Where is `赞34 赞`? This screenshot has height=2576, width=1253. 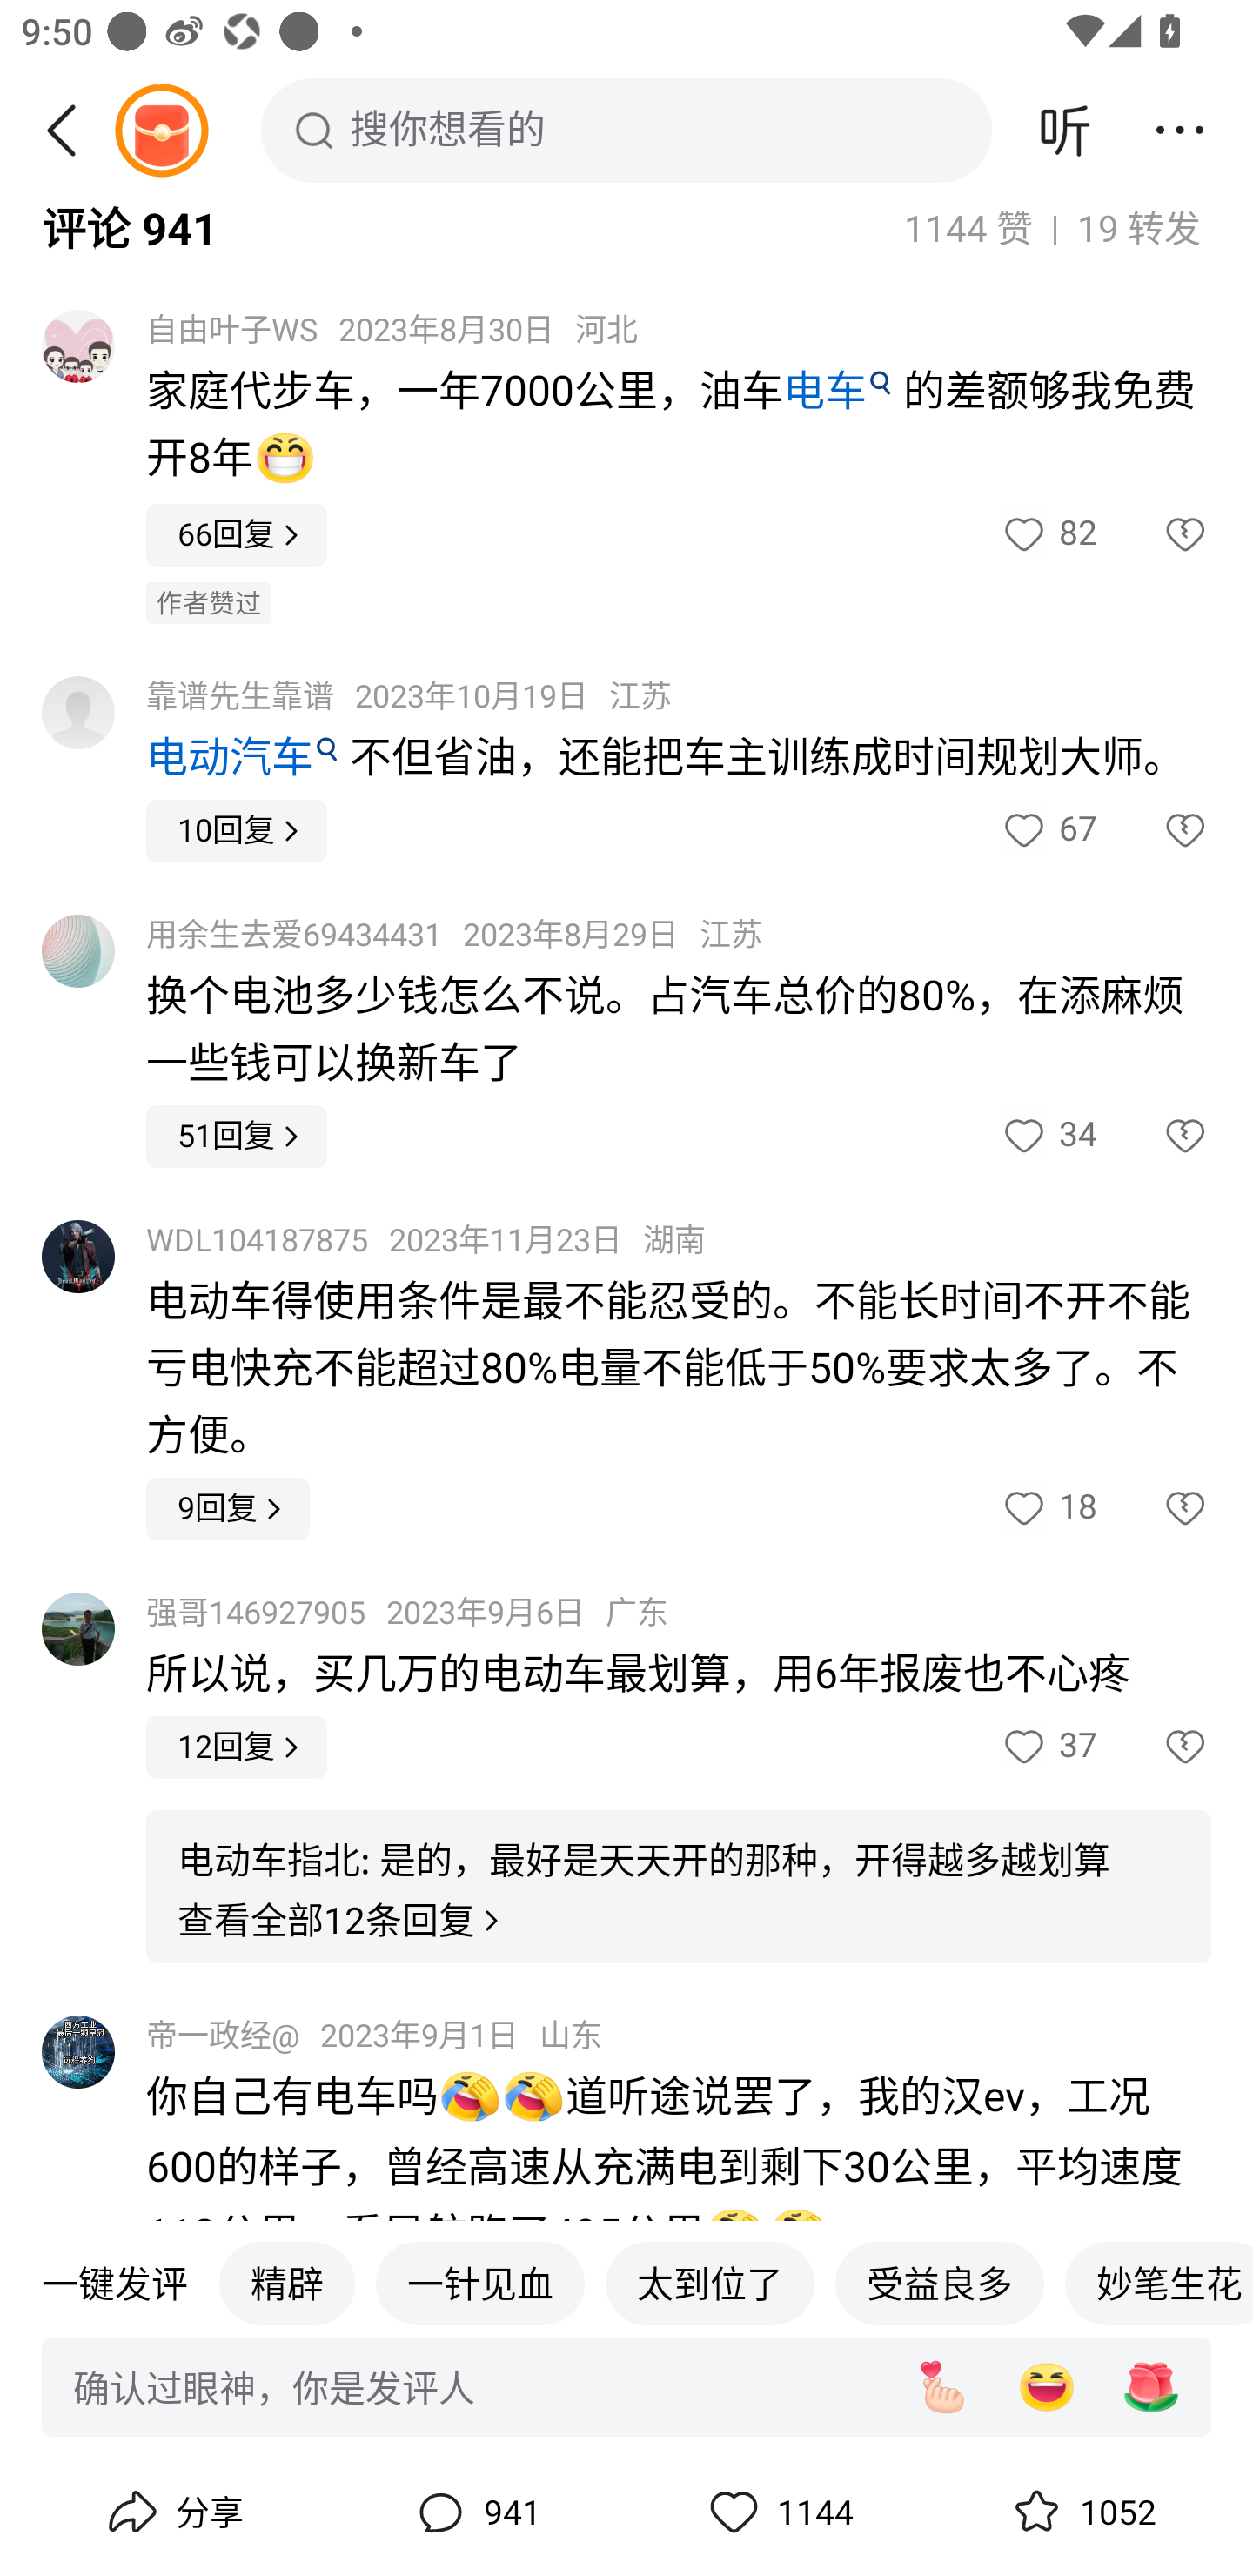 赞34 赞 is located at coordinates (1048, 1135).